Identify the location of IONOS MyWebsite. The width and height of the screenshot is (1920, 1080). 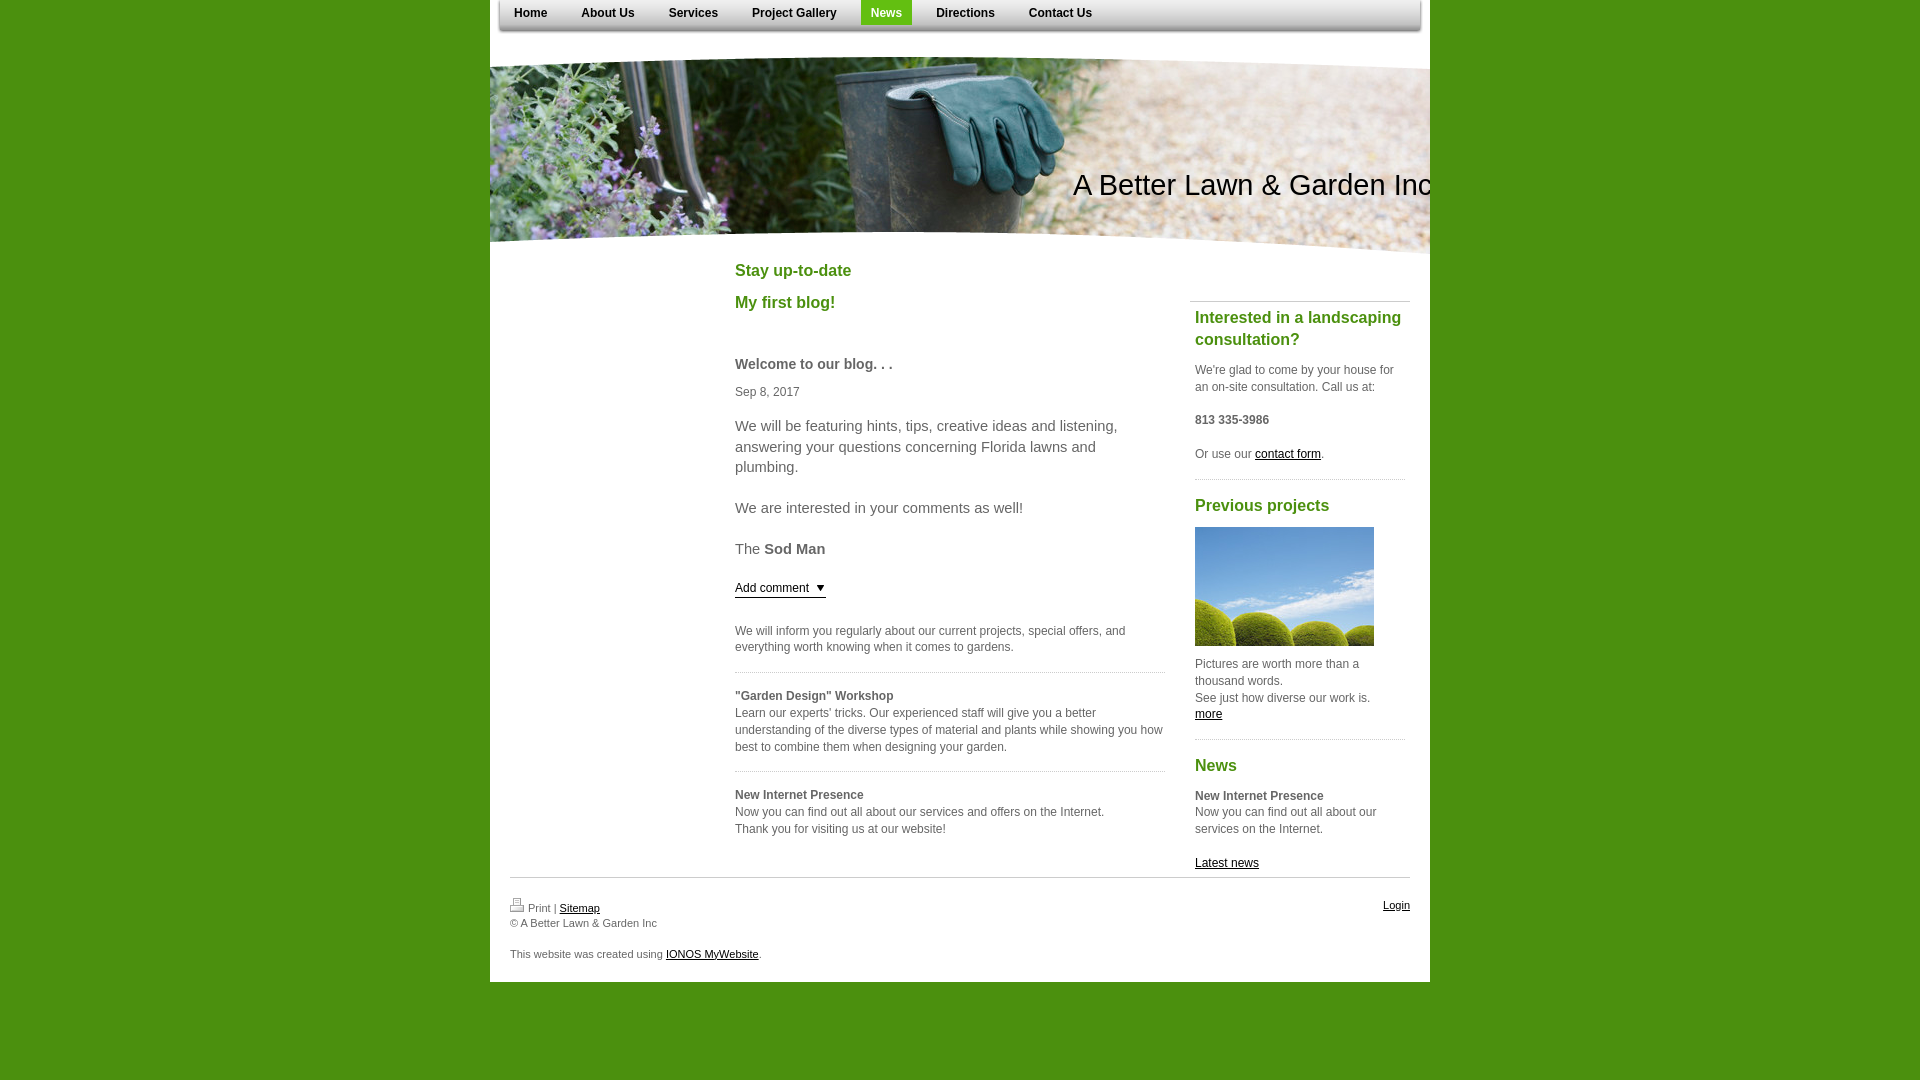
(712, 954).